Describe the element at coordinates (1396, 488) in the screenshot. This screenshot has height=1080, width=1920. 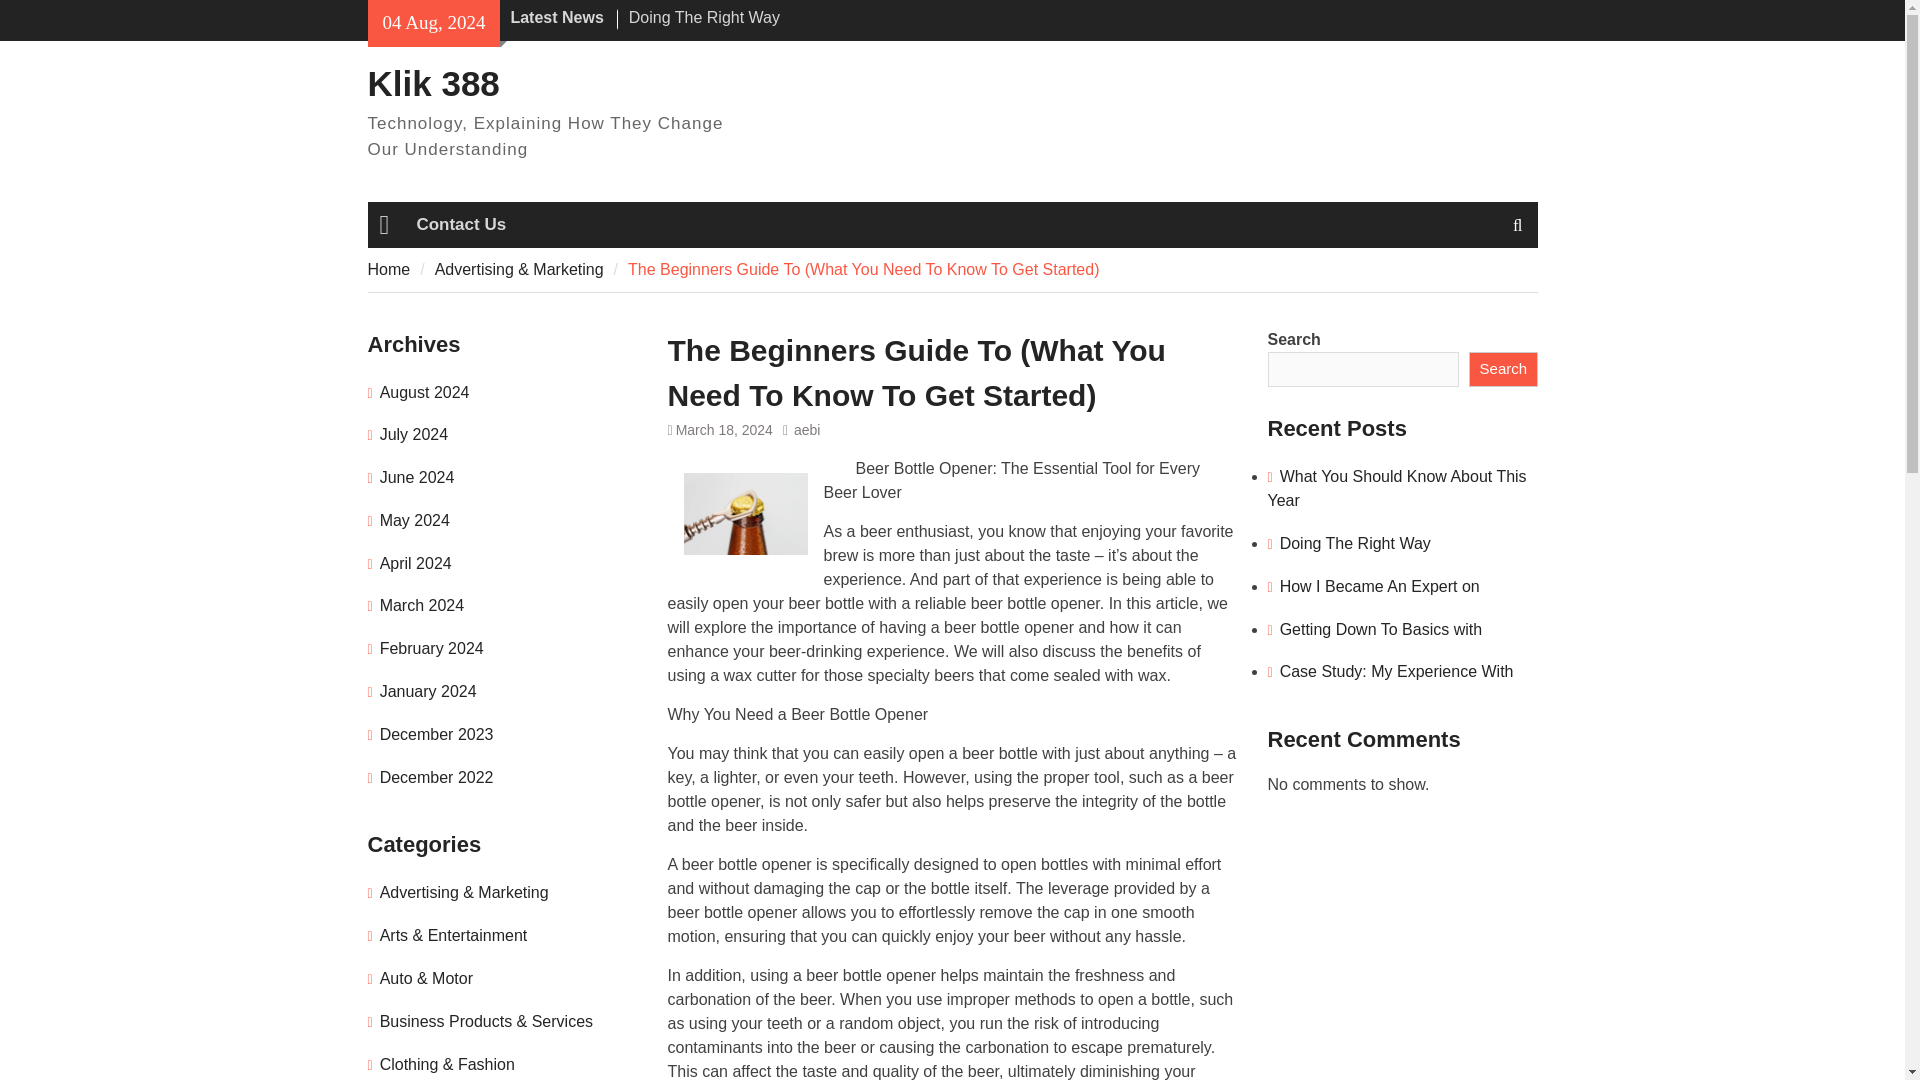
I see `What You Should Know About This Year` at that location.